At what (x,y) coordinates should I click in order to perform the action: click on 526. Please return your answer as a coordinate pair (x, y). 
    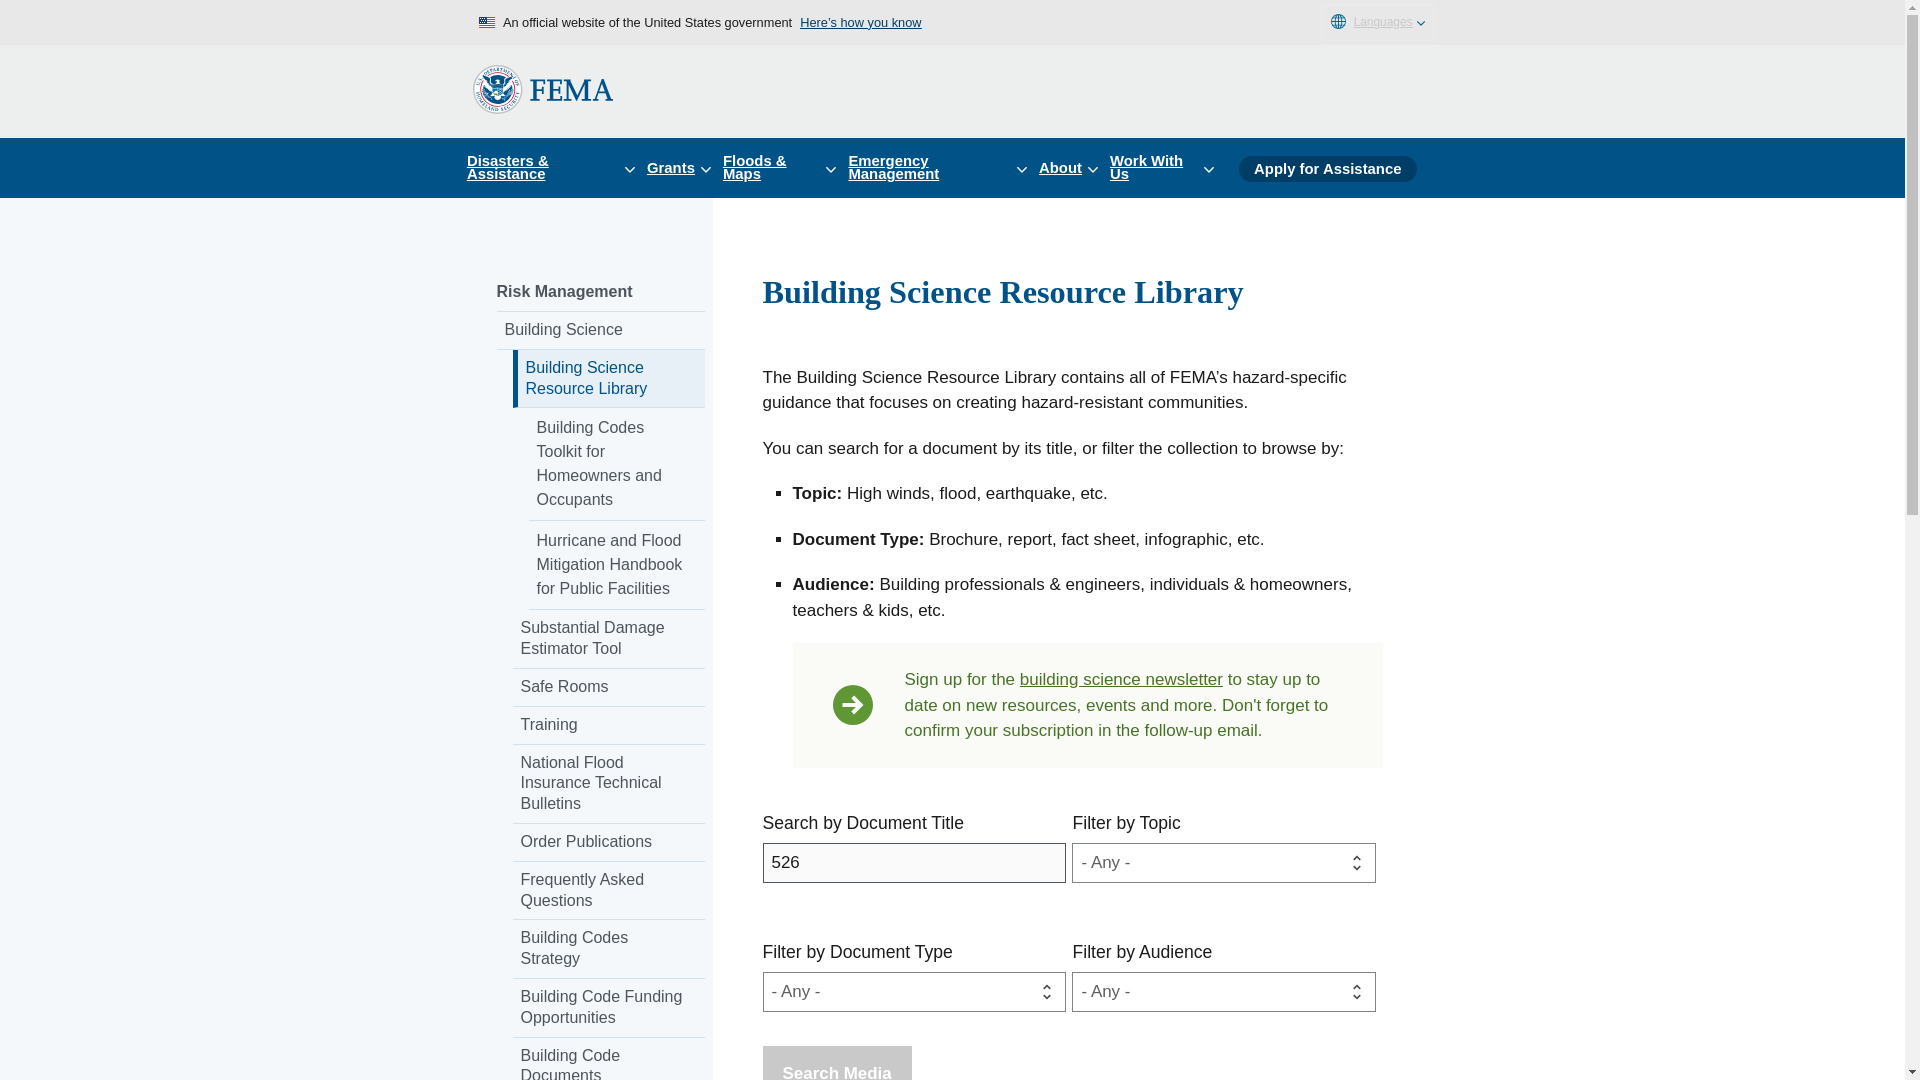
    Looking at the image, I should click on (914, 863).